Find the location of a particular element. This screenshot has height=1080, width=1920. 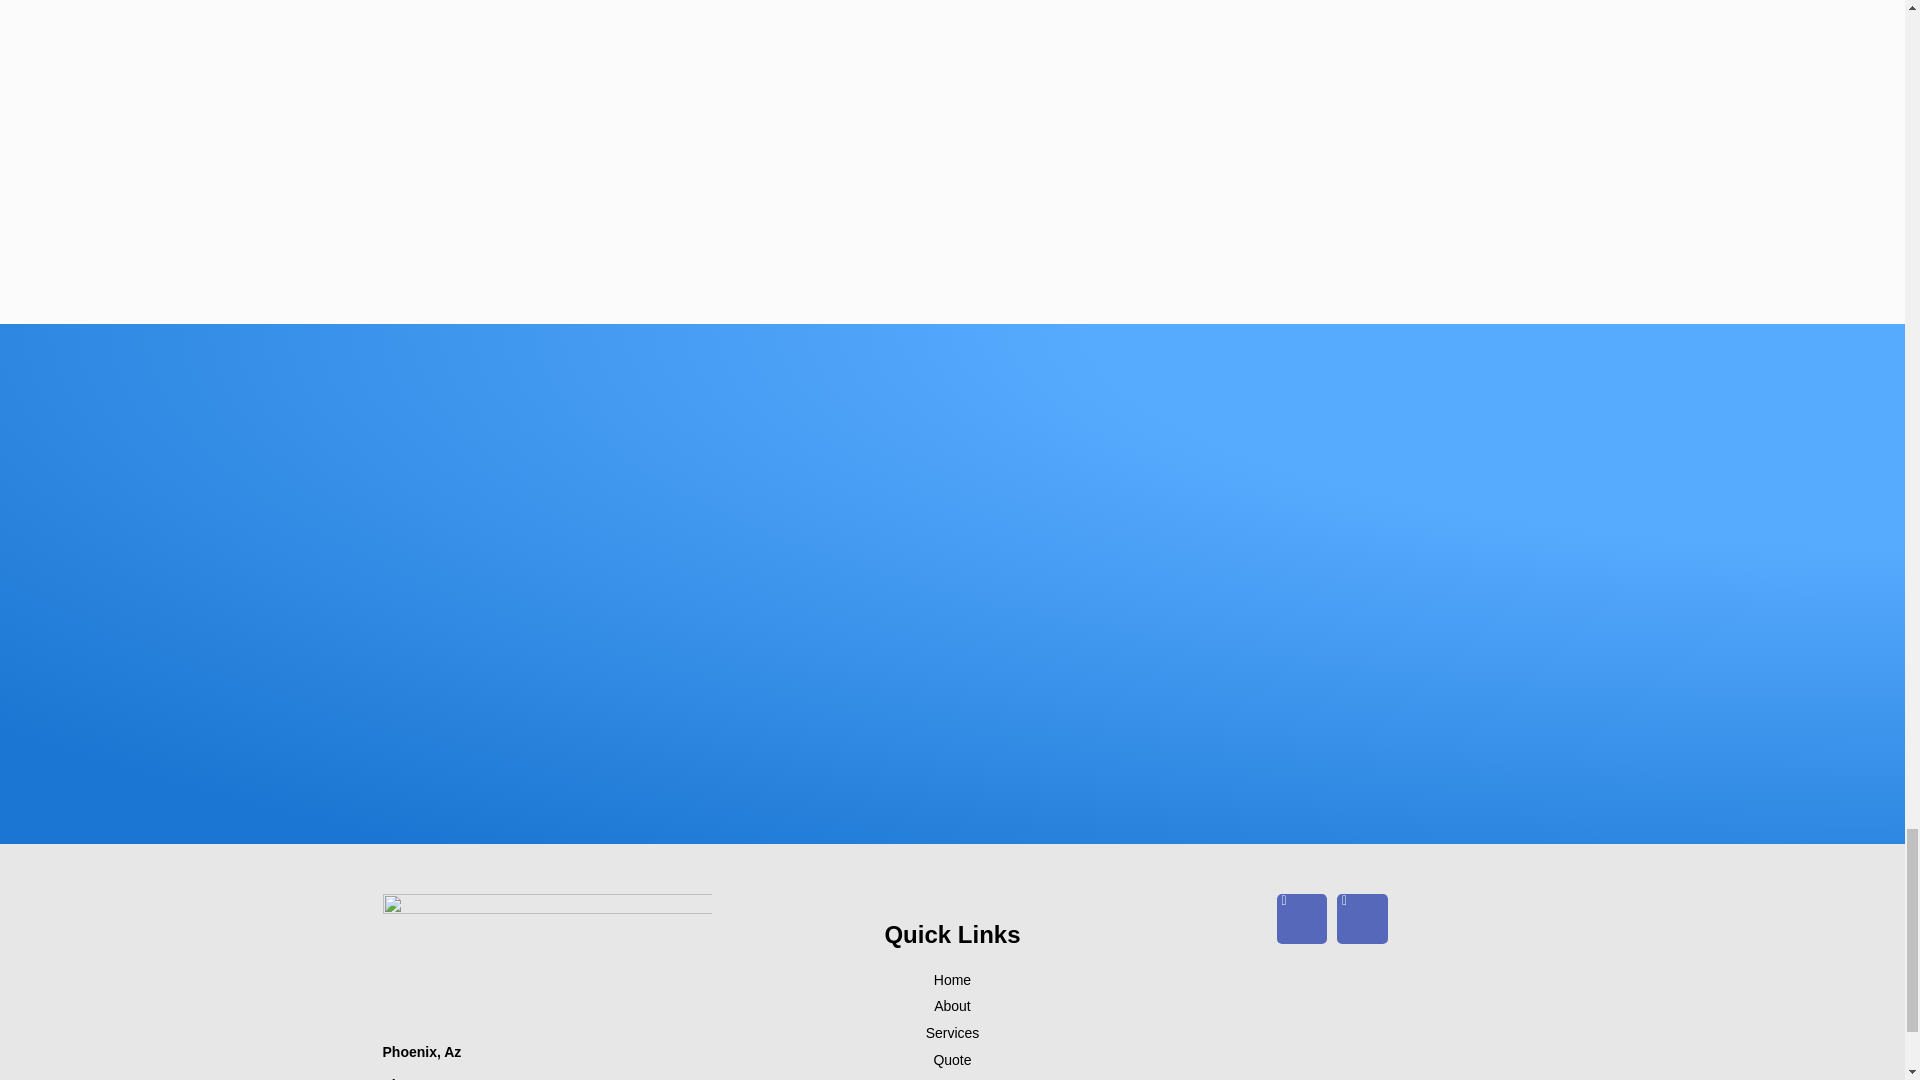

Services is located at coordinates (952, 1032).